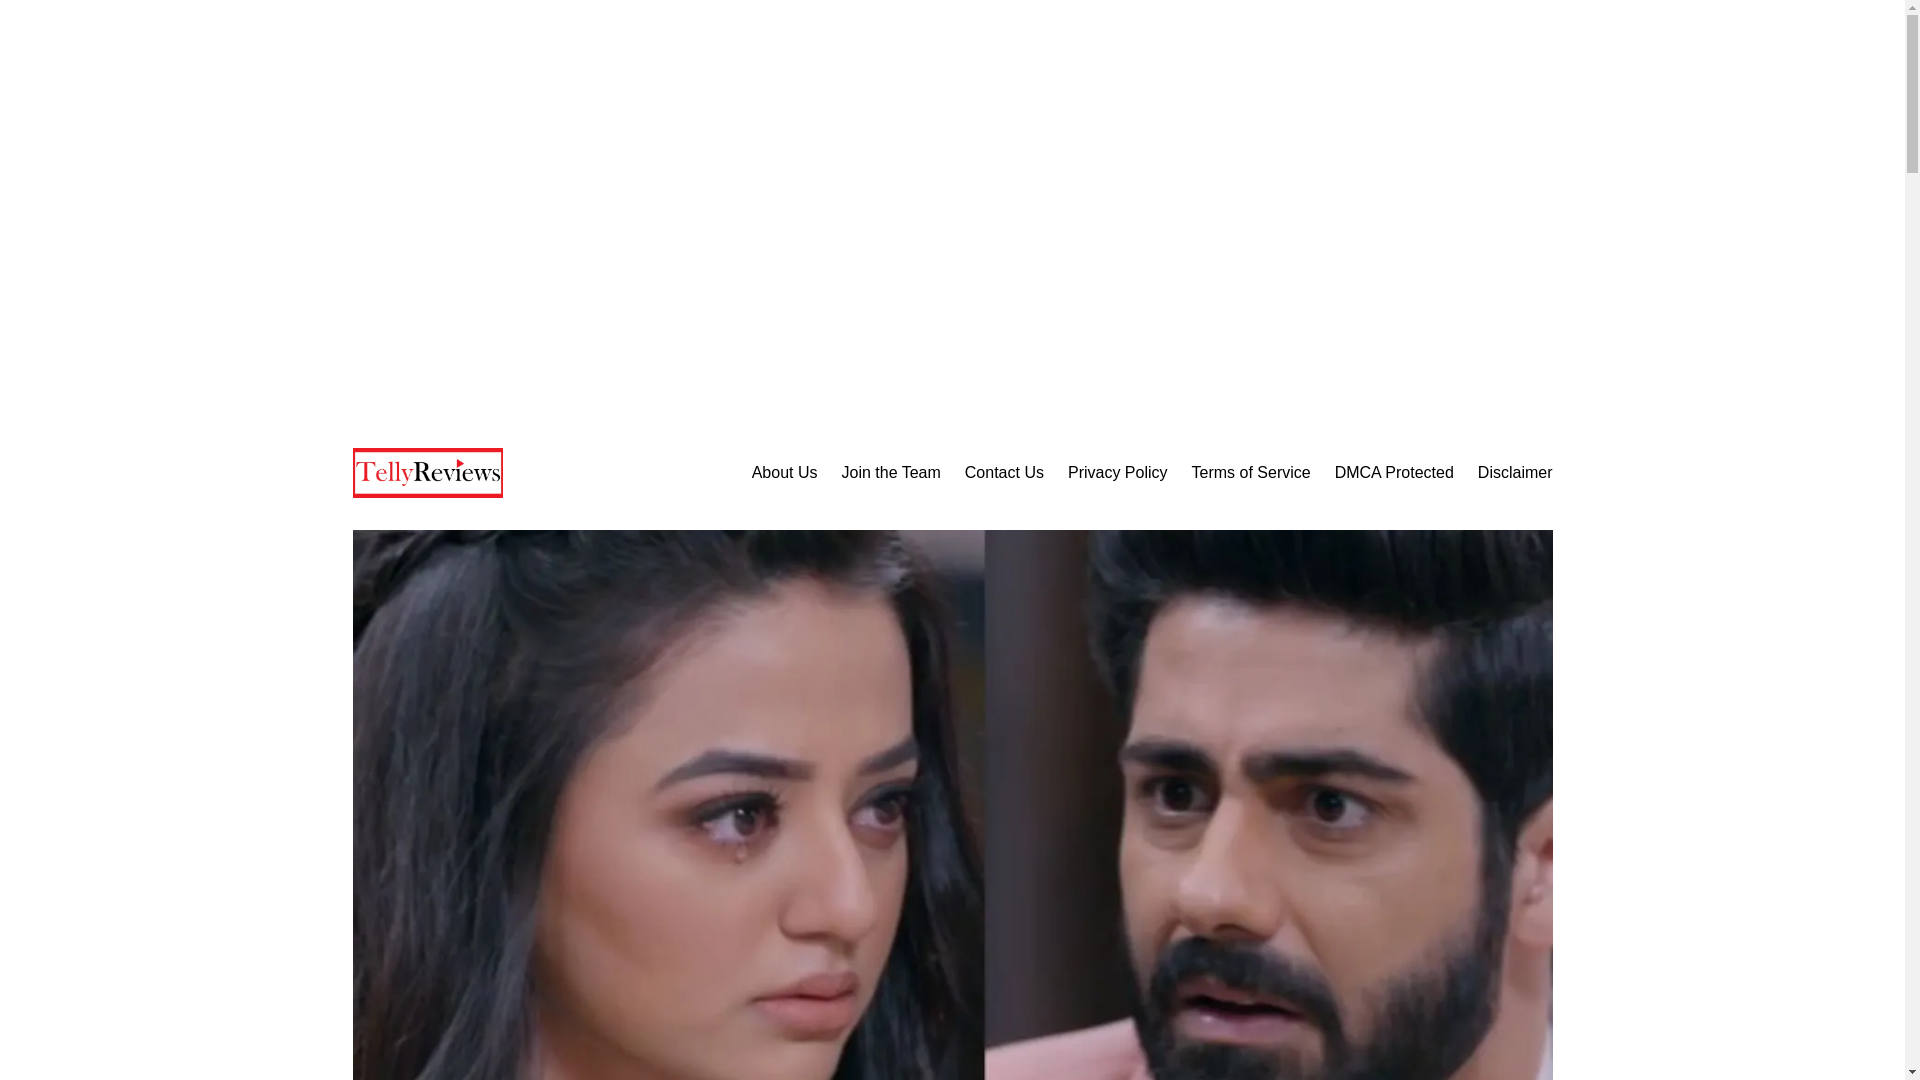 This screenshot has width=1920, height=1080. I want to click on Disclaimer, so click(1516, 473).